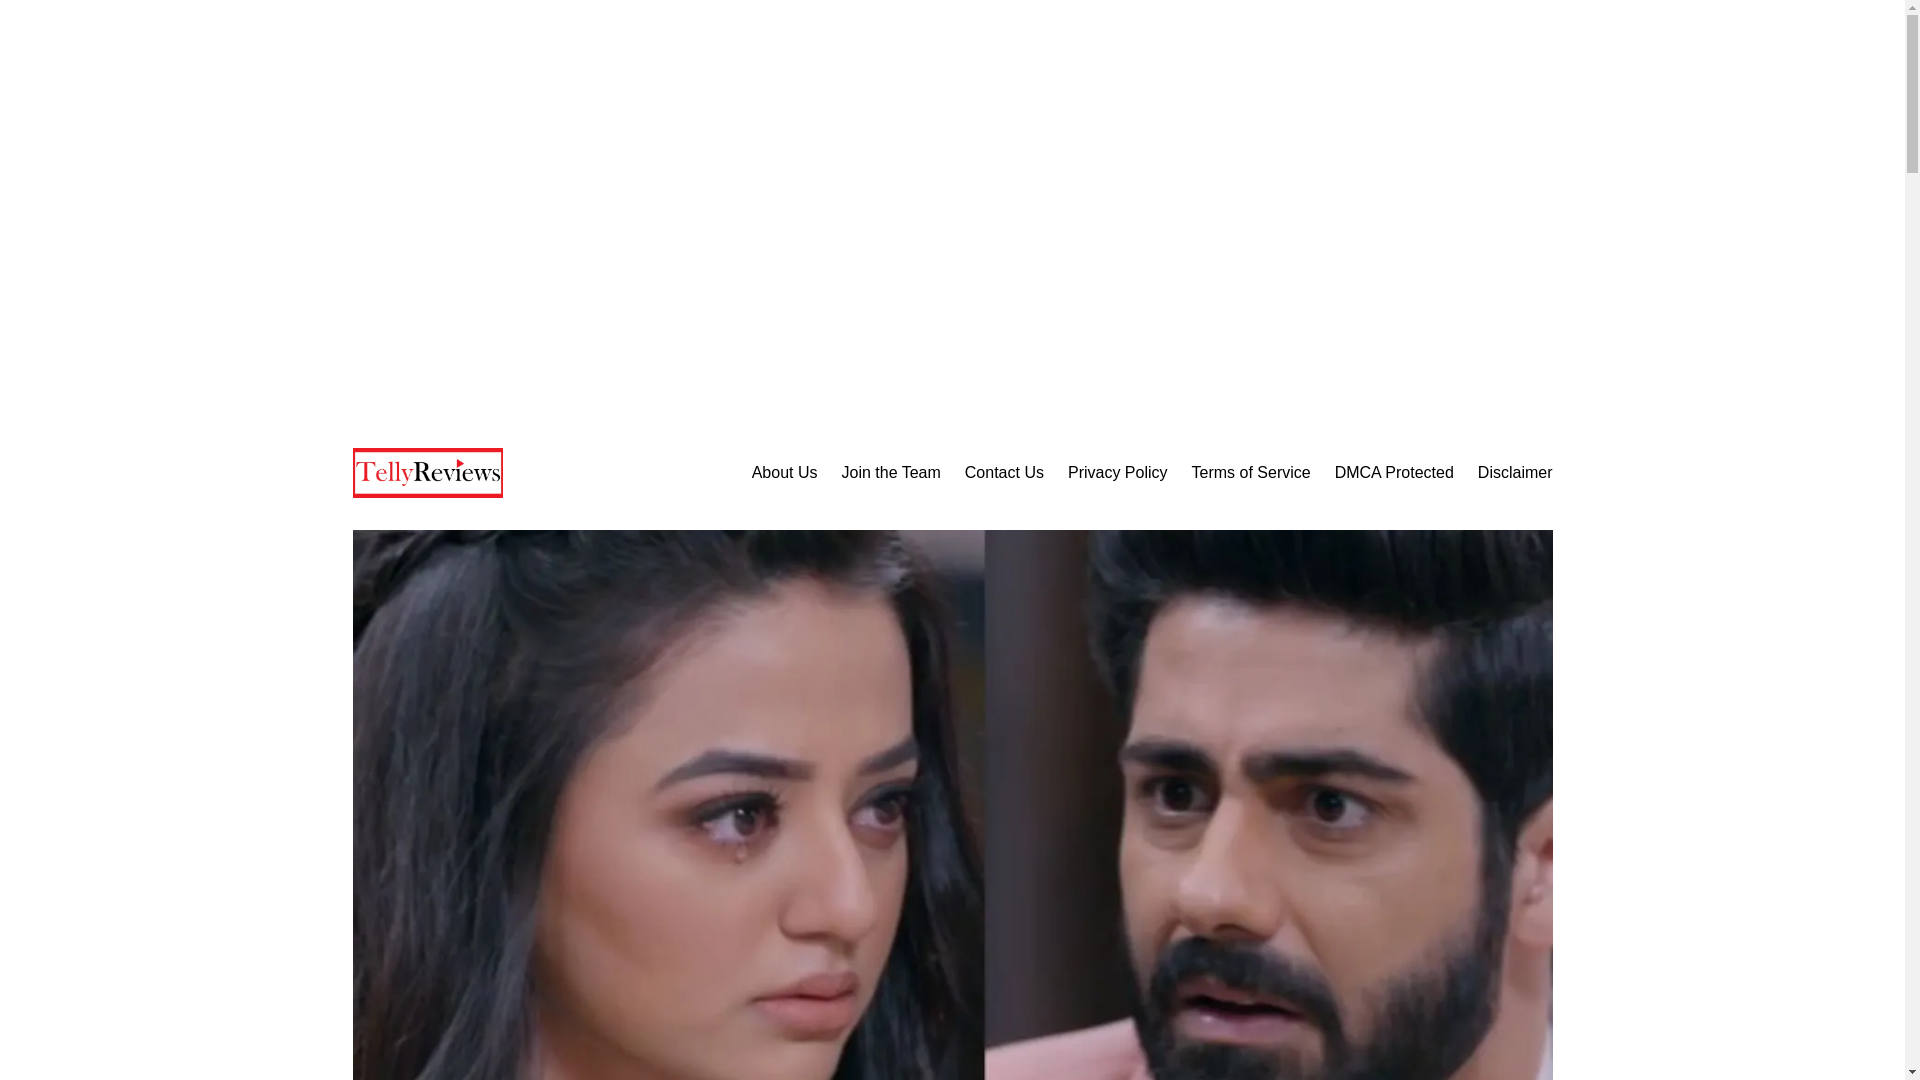 This screenshot has width=1920, height=1080. I want to click on Disclaimer, so click(1516, 473).